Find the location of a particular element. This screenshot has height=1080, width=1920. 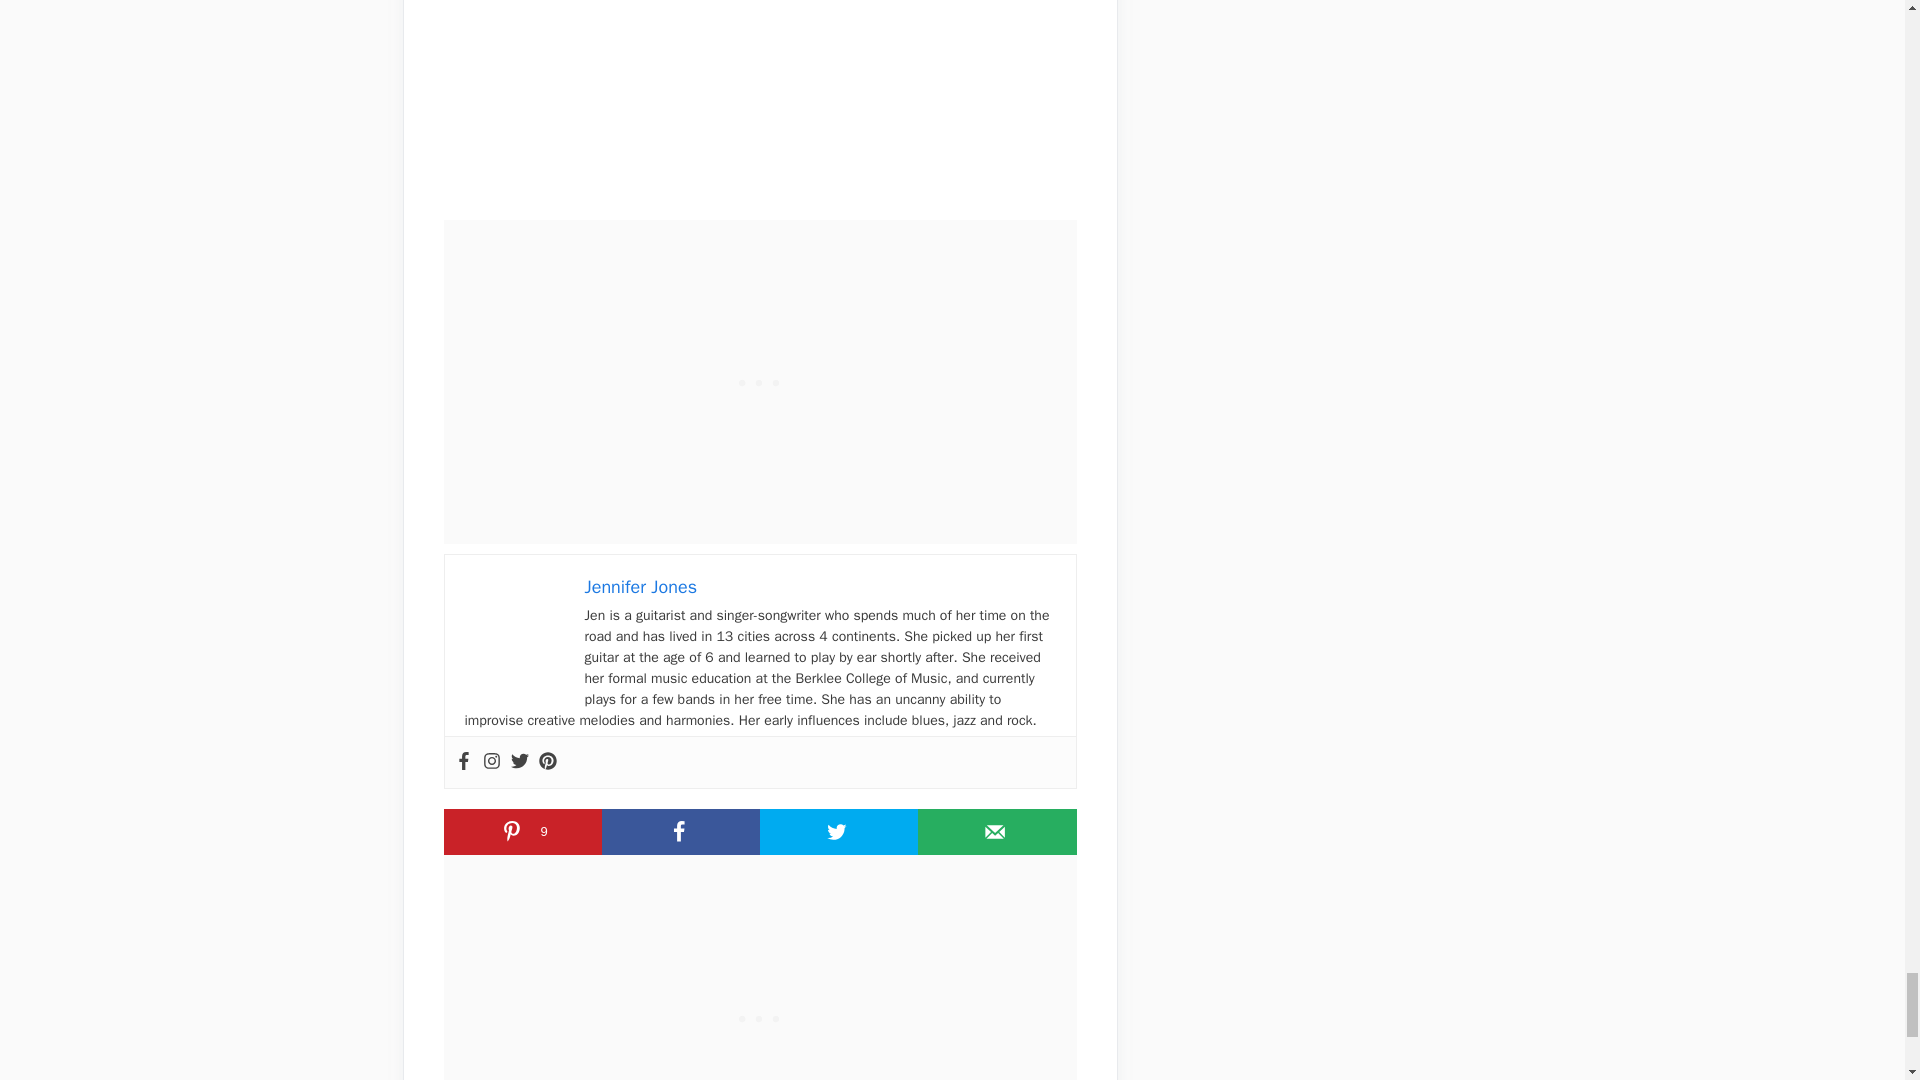

Send over email is located at coordinates (996, 832).